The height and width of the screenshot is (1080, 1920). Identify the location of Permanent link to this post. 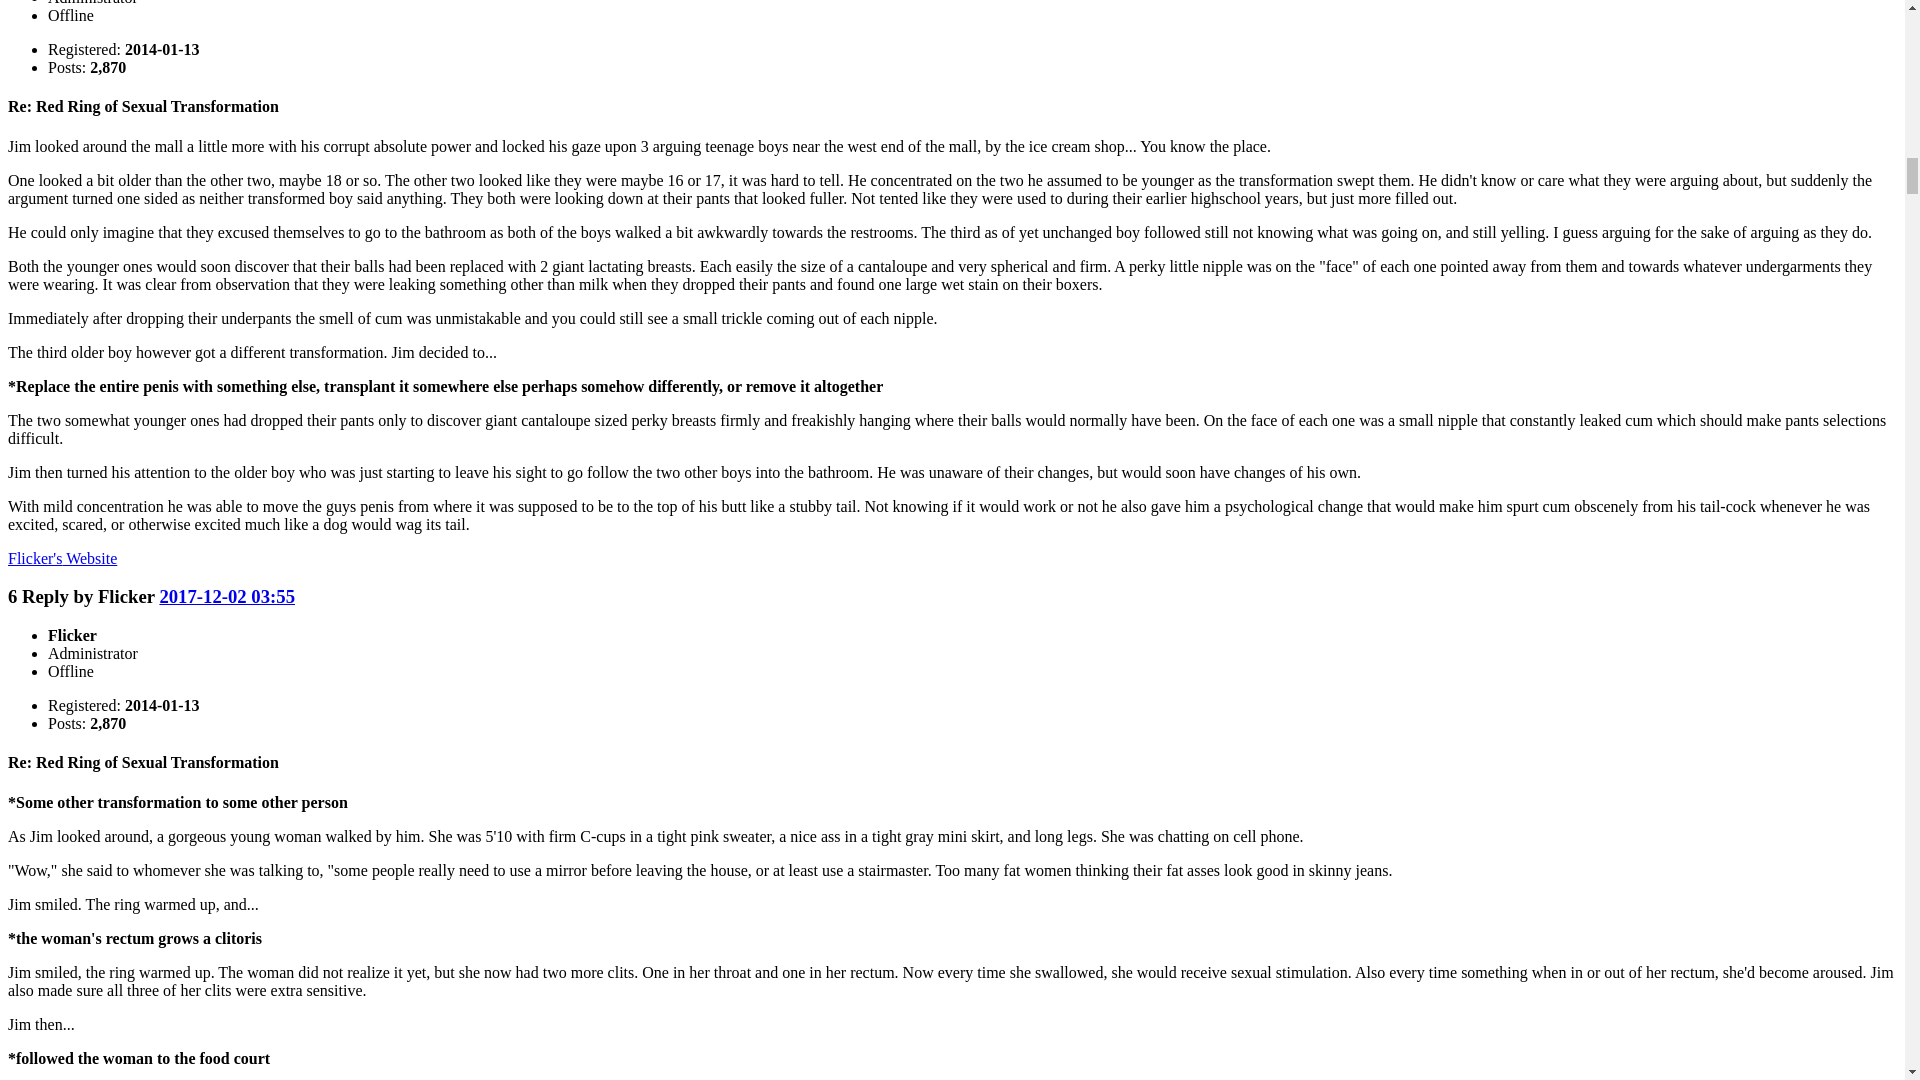
(227, 596).